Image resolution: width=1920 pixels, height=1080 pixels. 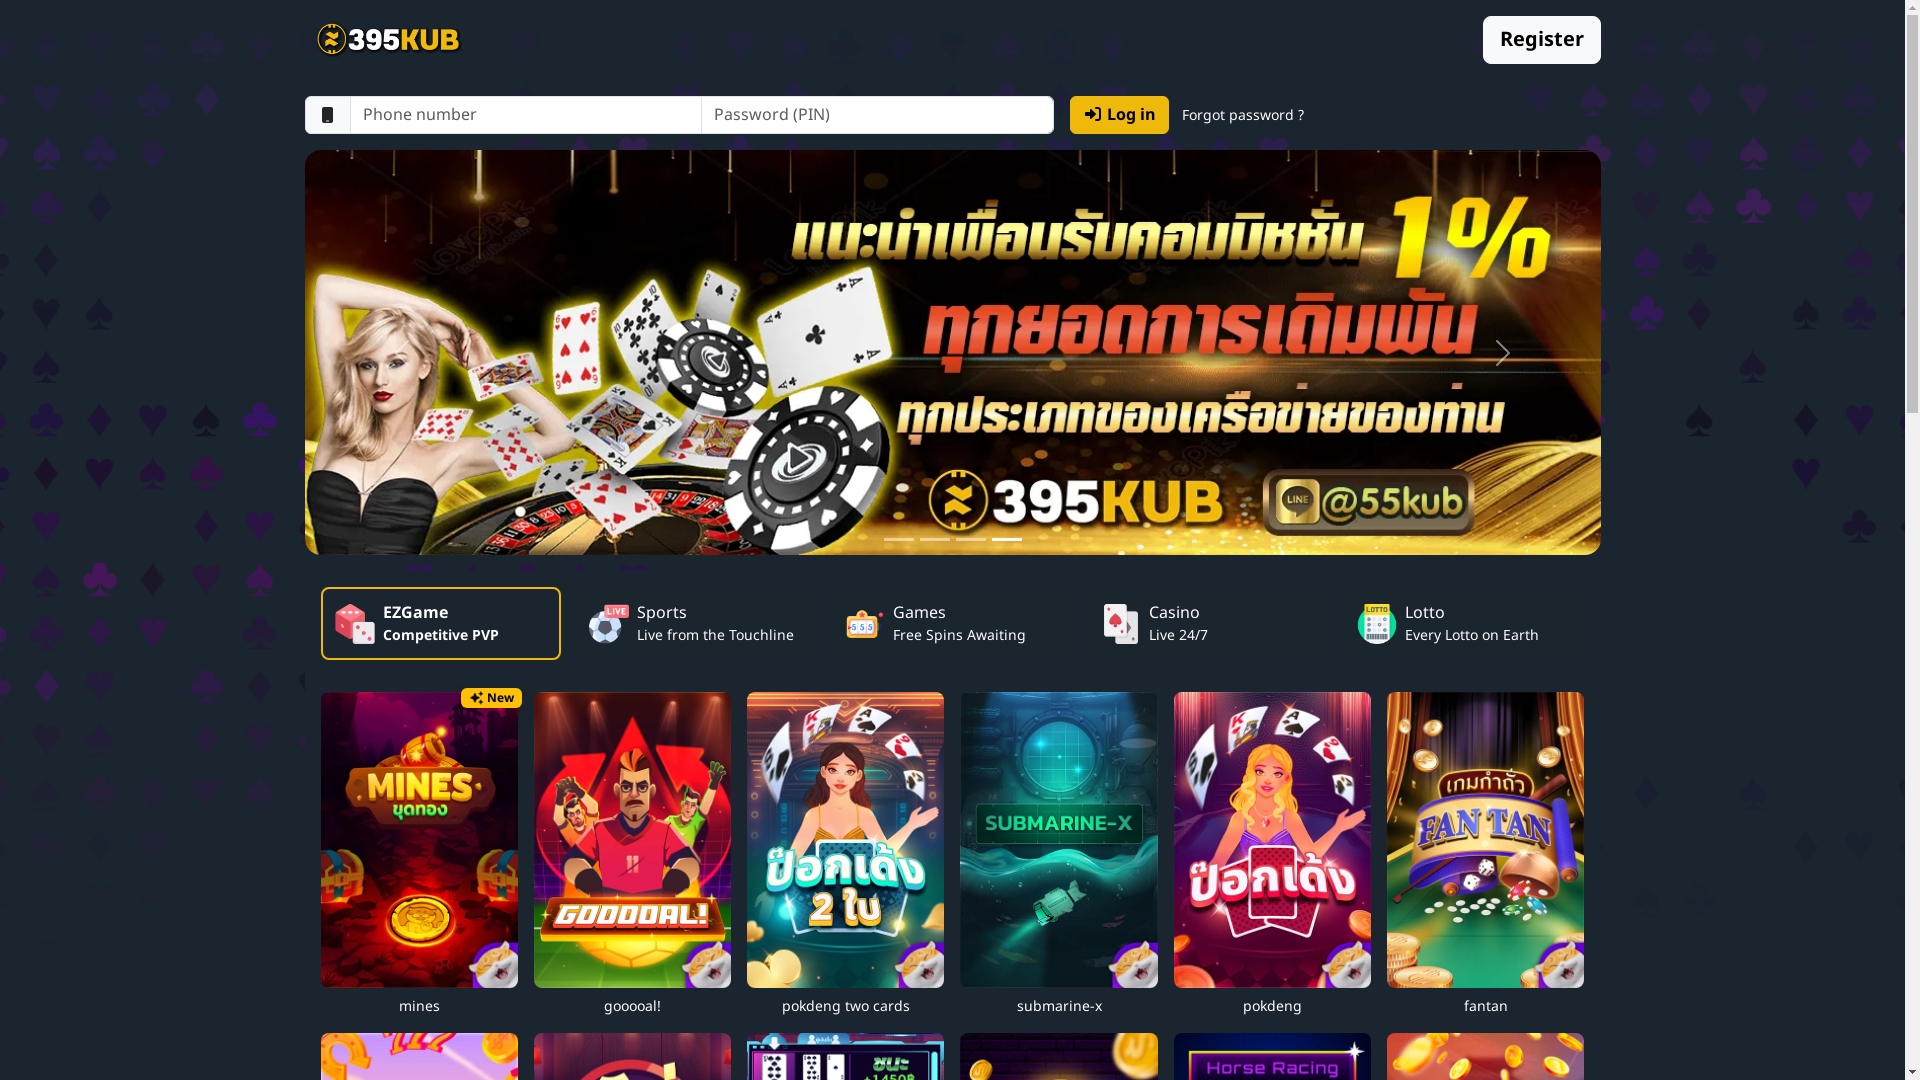 What do you see at coordinates (1120, 115) in the screenshot?
I see `Log in` at bounding box center [1120, 115].